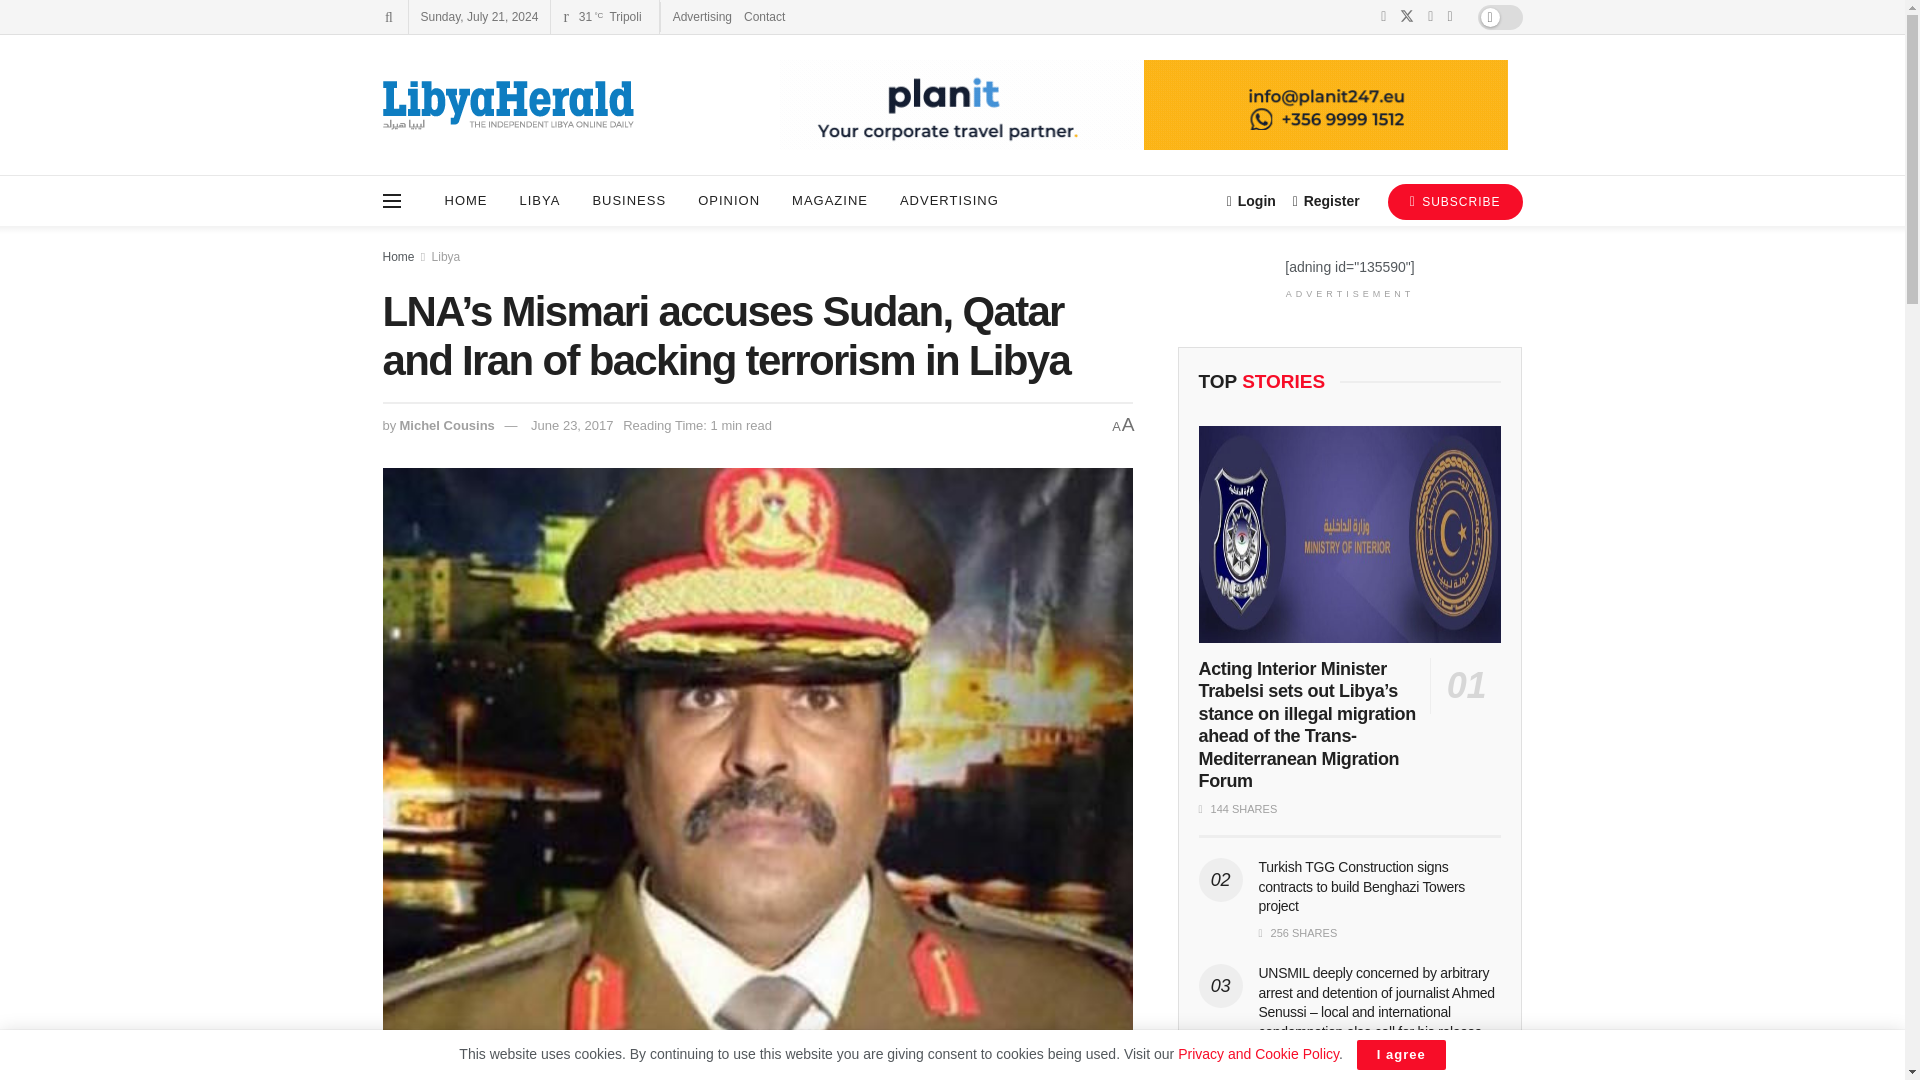  I want to click on June 23, 2017, so click(572, 425).